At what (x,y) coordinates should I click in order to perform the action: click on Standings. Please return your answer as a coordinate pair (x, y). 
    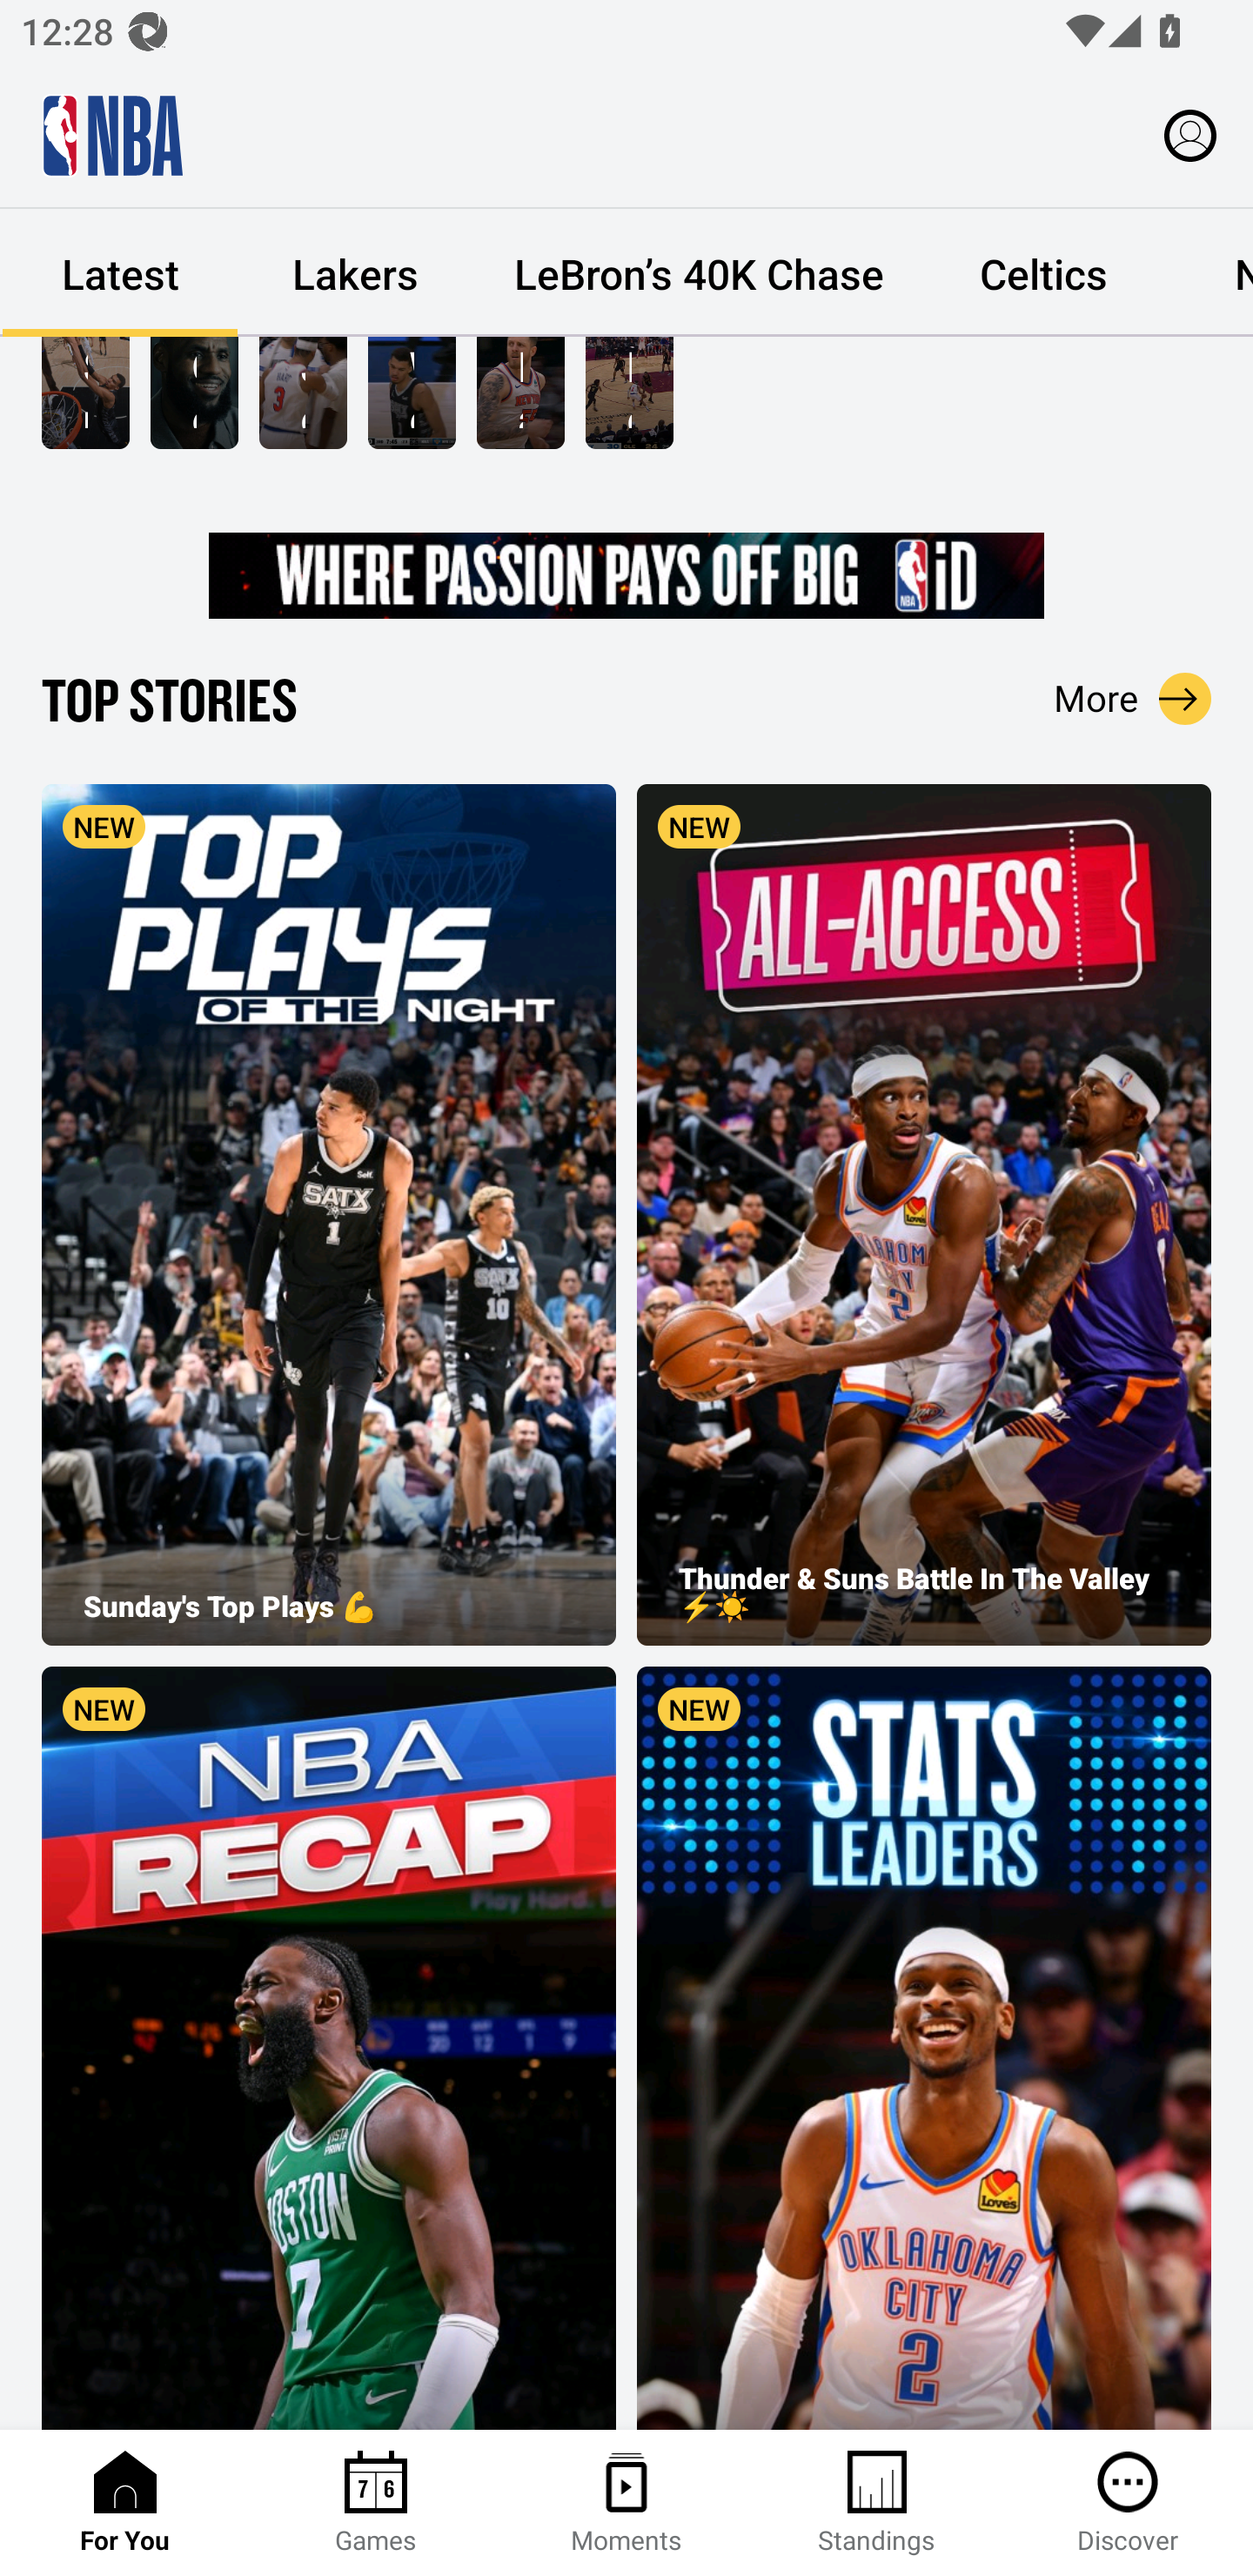
    Looking at the image, I should click on (877, 2503).